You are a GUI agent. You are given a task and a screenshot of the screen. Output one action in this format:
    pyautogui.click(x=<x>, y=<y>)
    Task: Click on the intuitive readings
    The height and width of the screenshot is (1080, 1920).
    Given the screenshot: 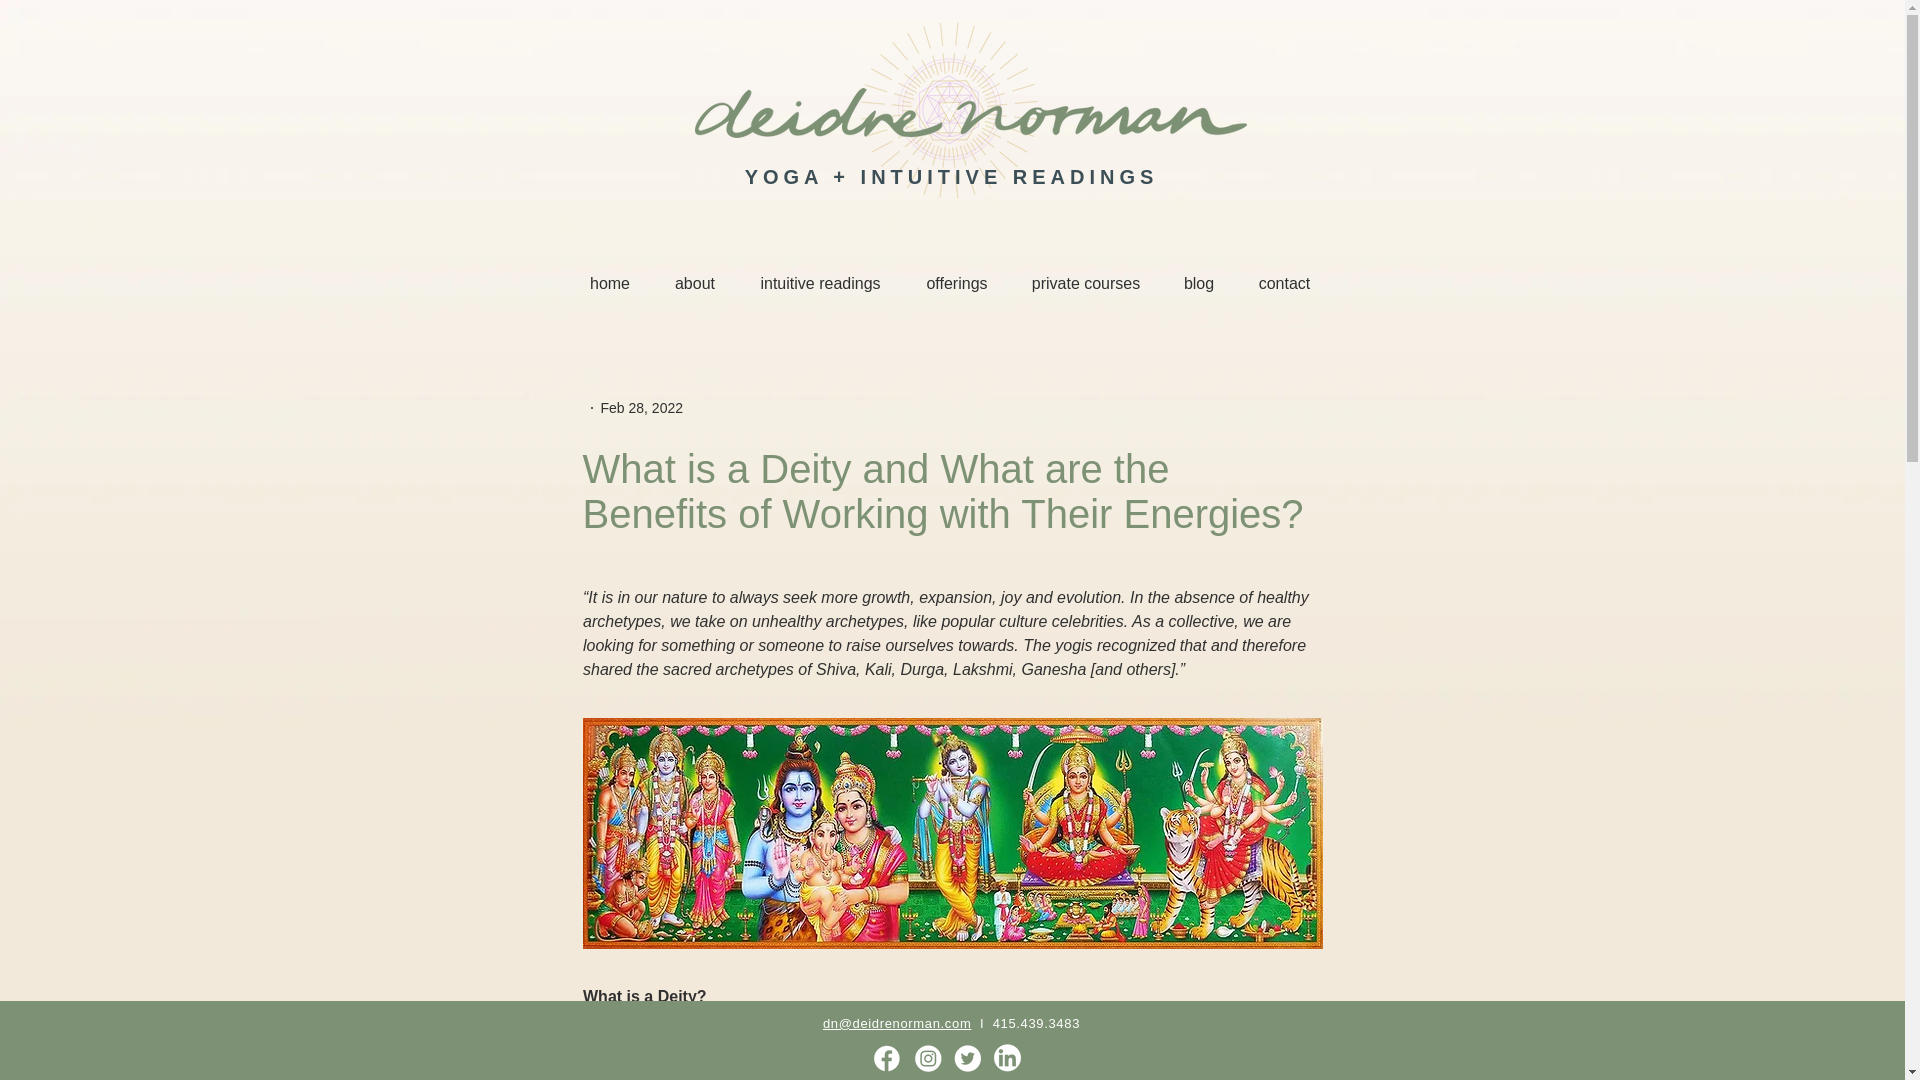 What is the action you would take?
    pyautogui.click(x=820, y=283)
    